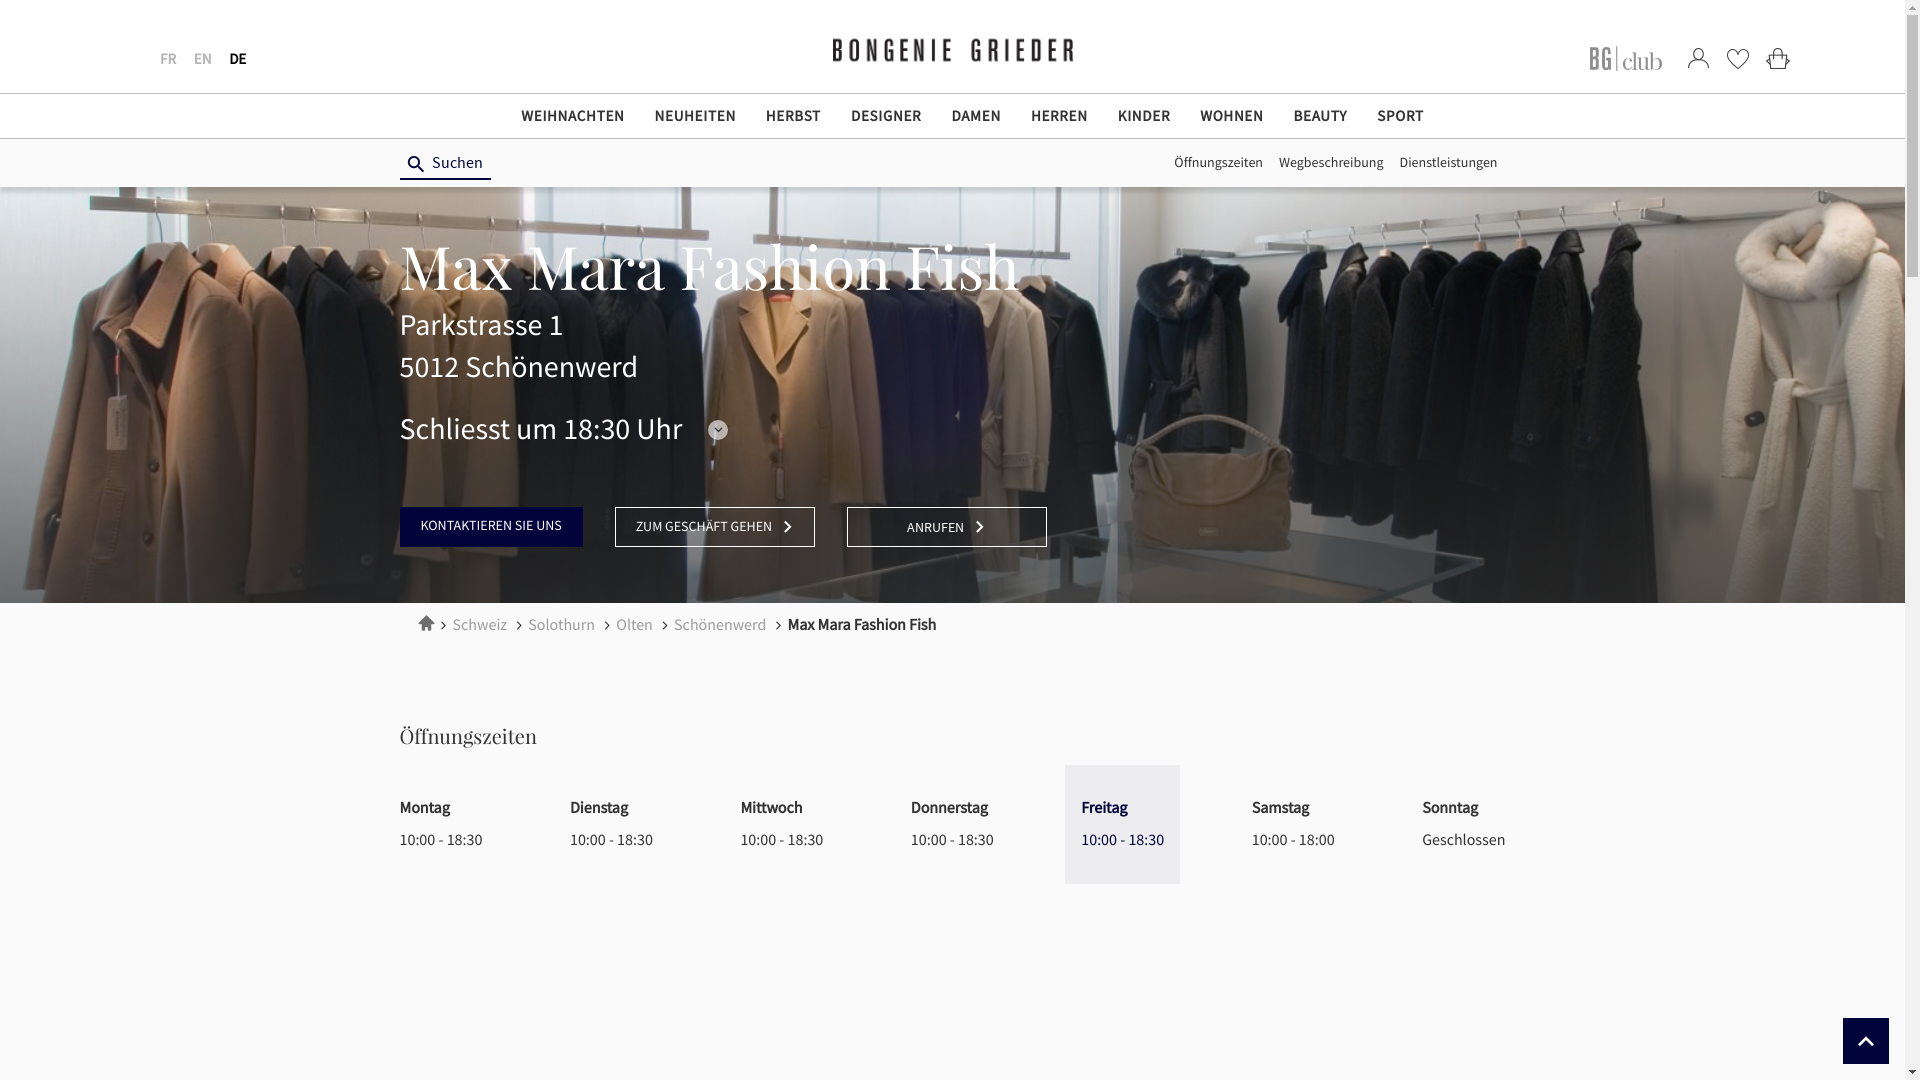  Describe the element at coordinates (446, 163) in the screenshot. I see `Suchen` at that location.